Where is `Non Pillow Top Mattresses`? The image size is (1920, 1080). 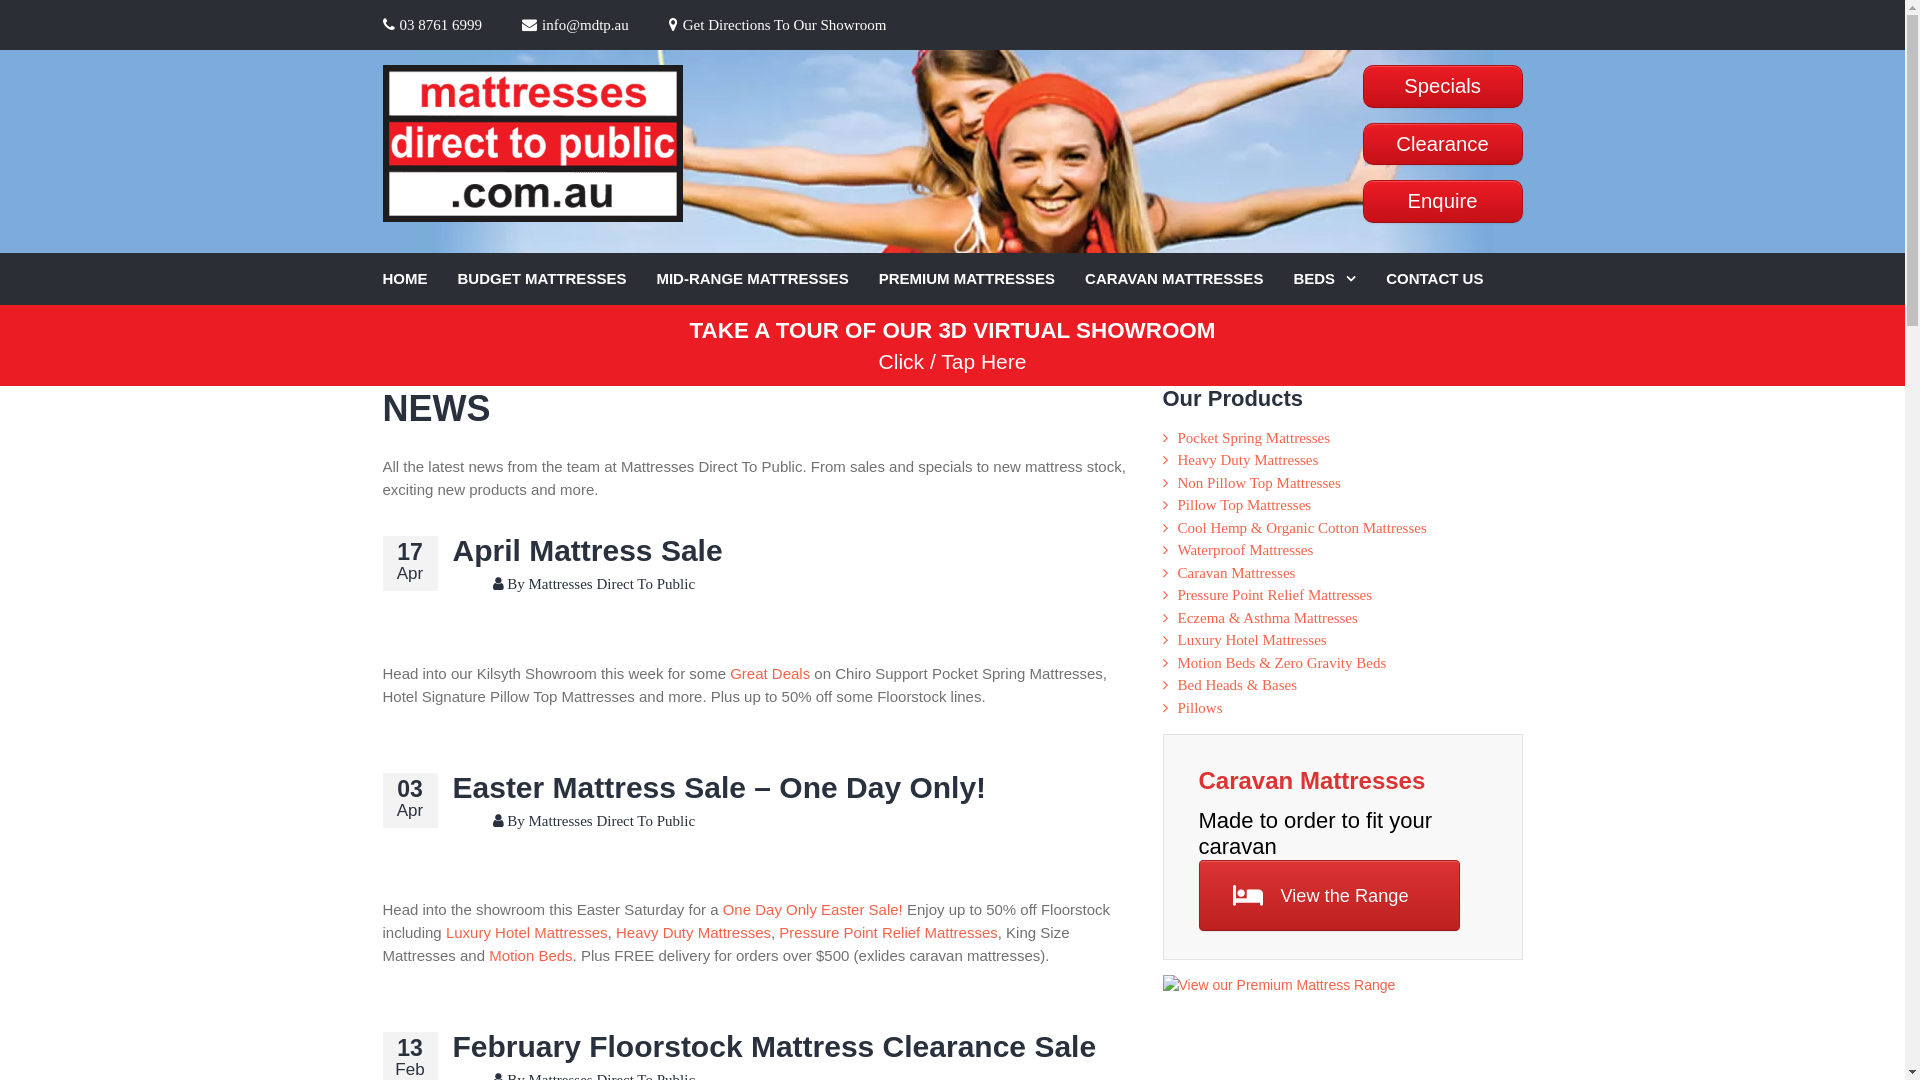 Non Pillow Top Mattresses is located at coordinates (1260, 483).